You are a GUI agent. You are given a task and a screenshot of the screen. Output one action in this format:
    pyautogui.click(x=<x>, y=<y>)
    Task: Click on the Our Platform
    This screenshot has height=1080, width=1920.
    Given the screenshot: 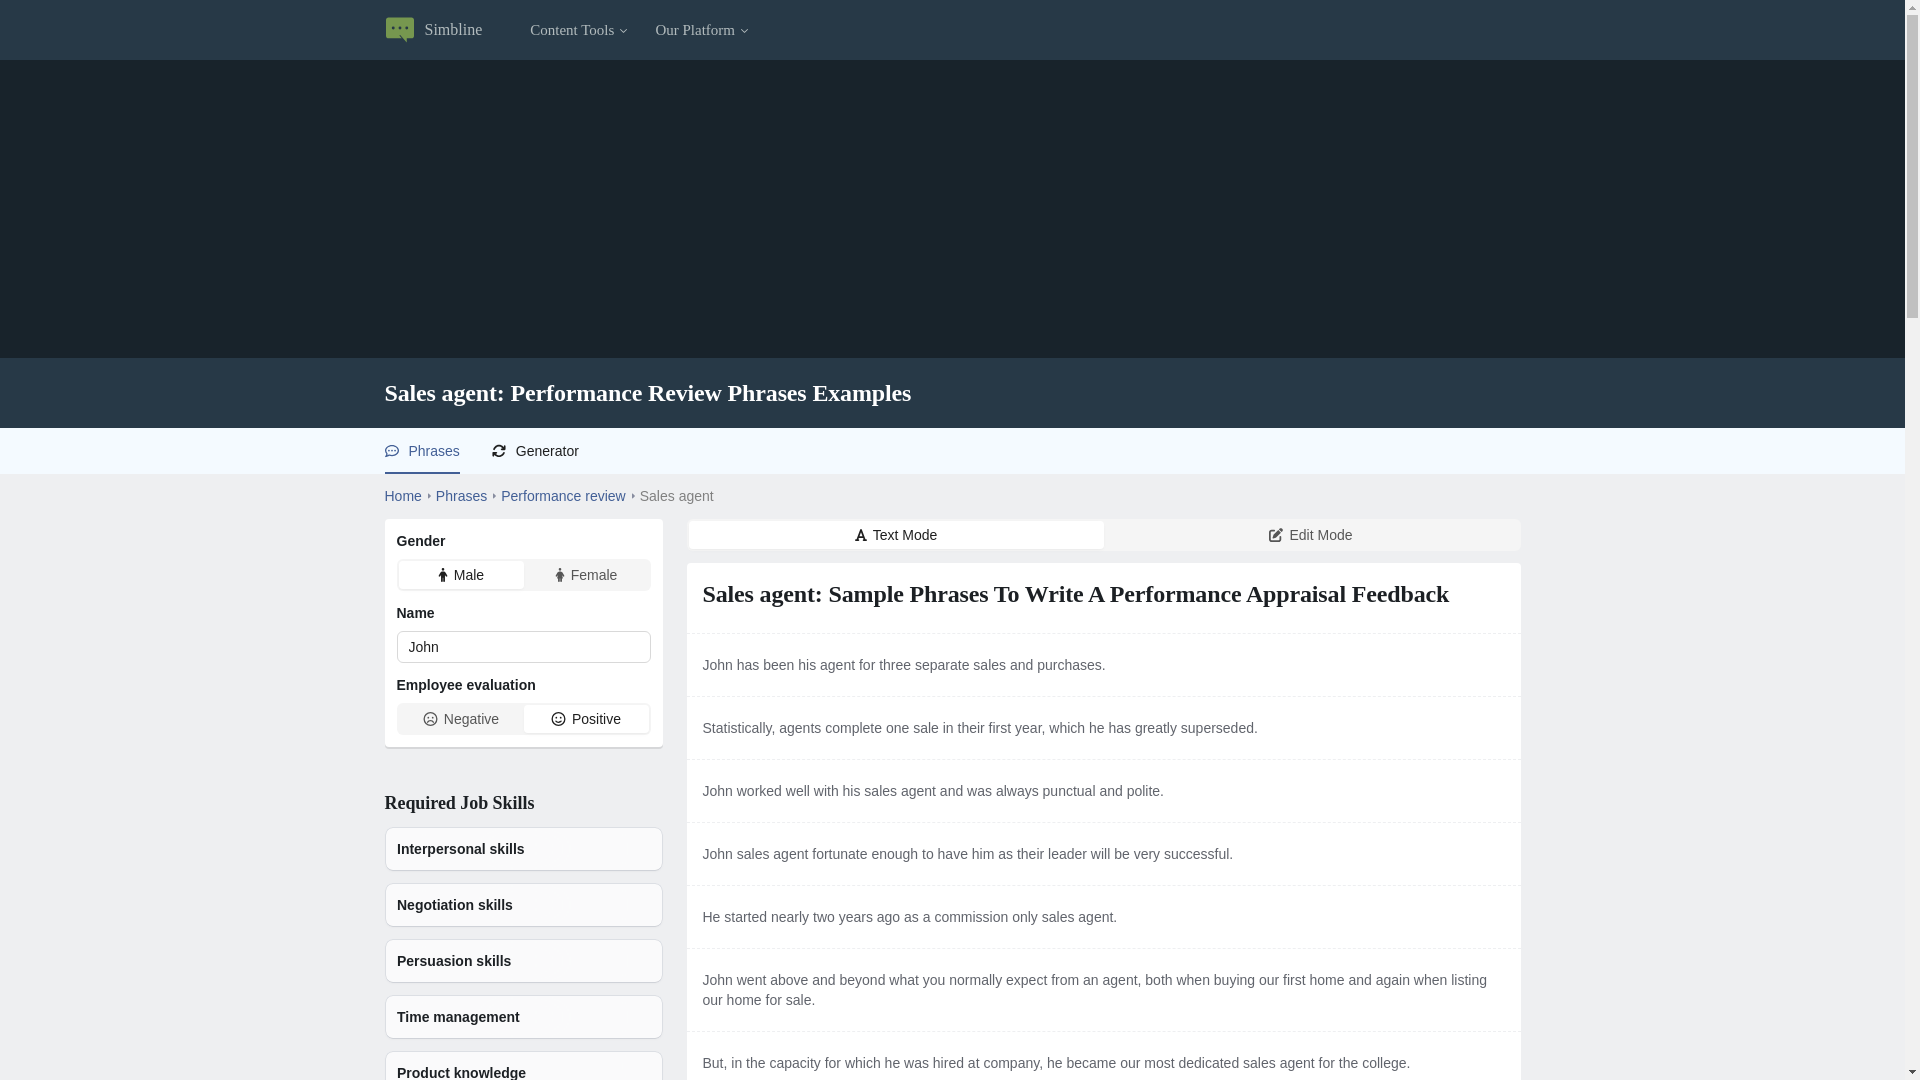 What is the action you would take?
    pyautogui.click(x=703, y=29)
    